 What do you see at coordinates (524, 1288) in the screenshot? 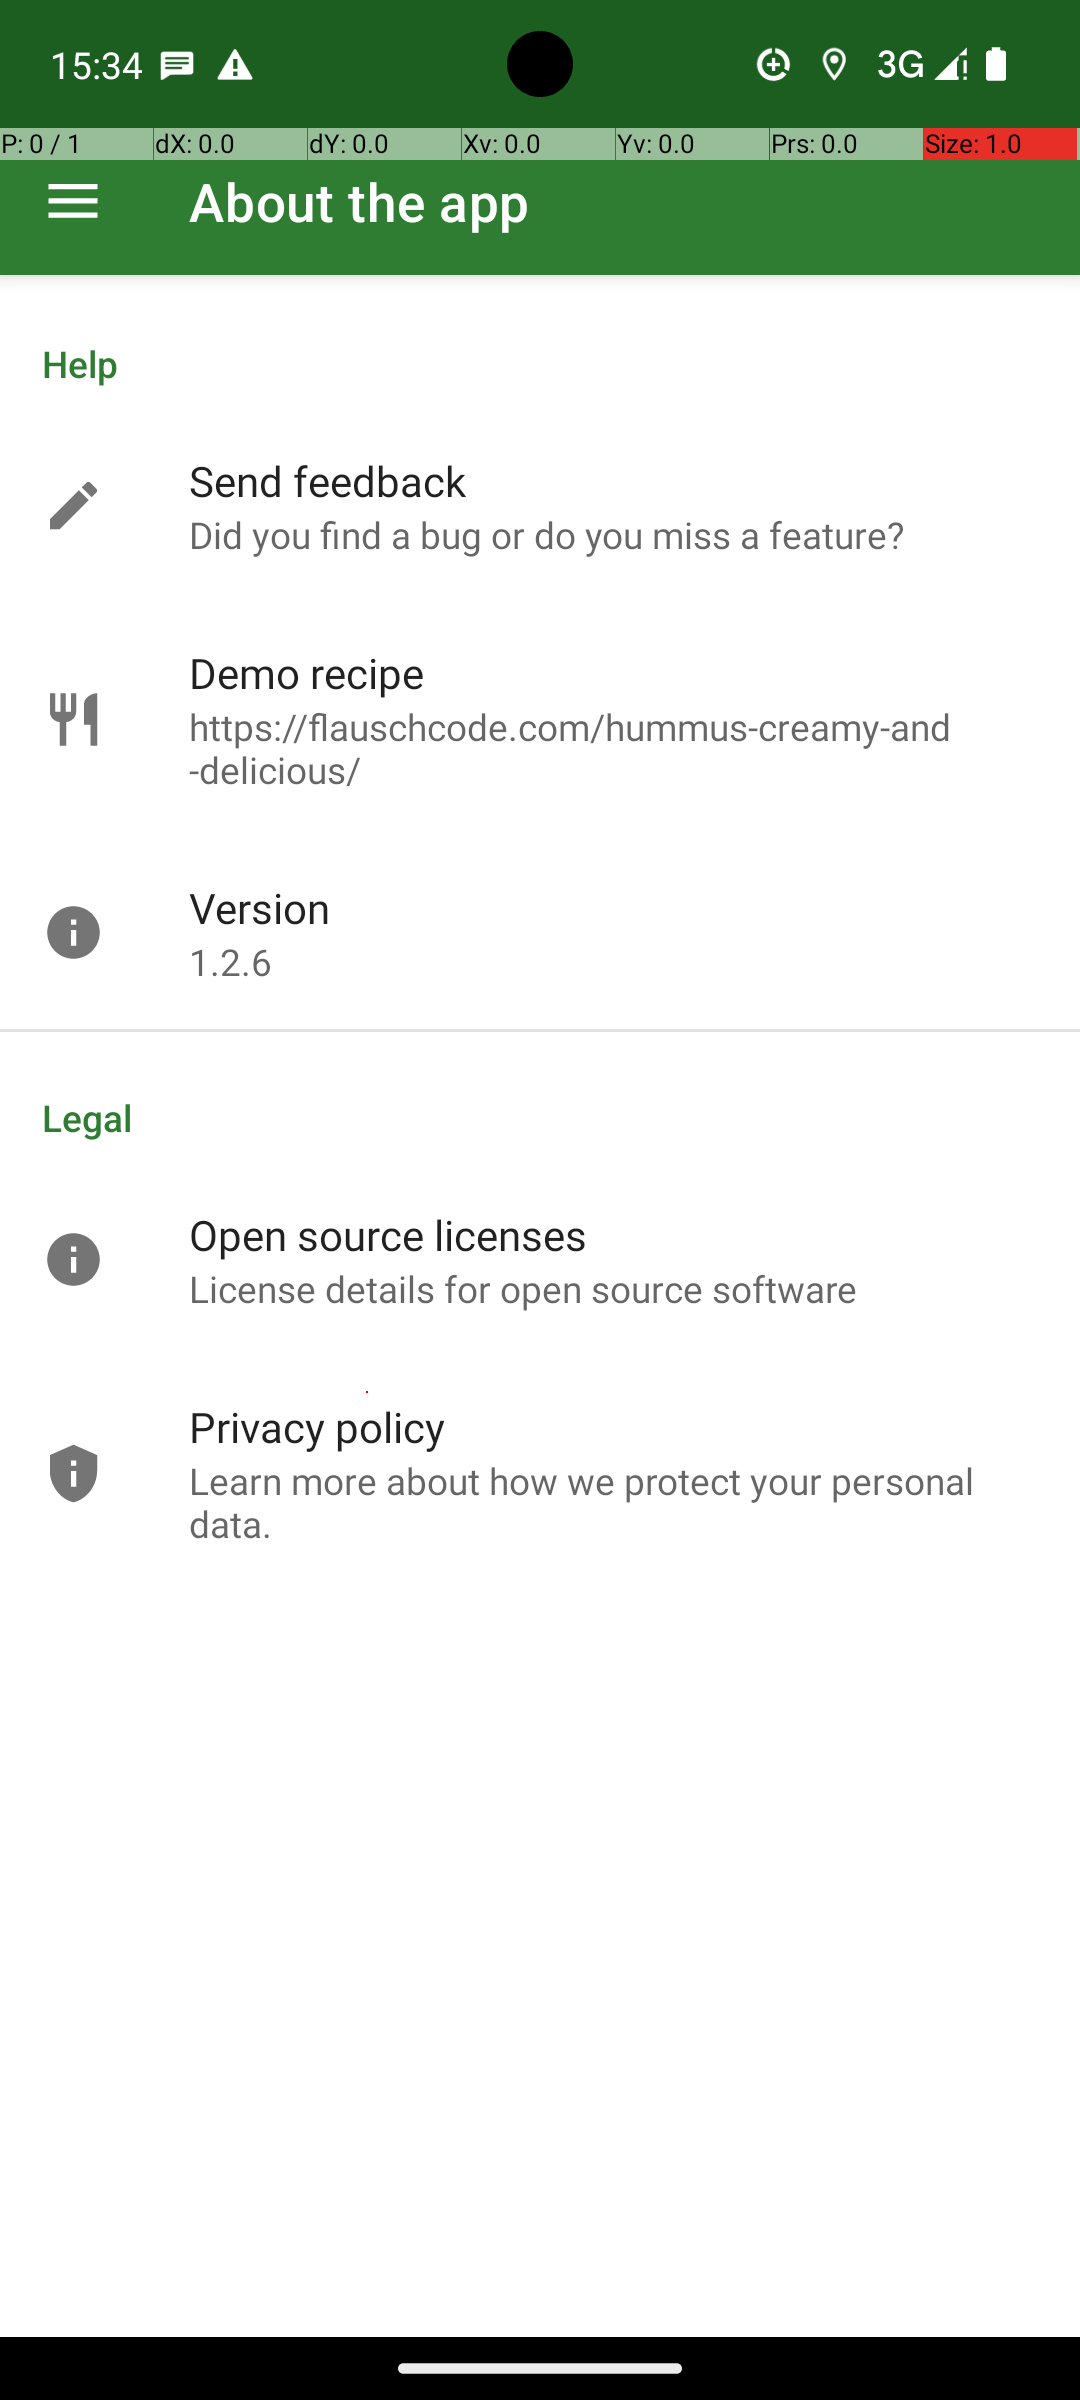
I see `License details for open source software` at bounding box center [524, 1288].